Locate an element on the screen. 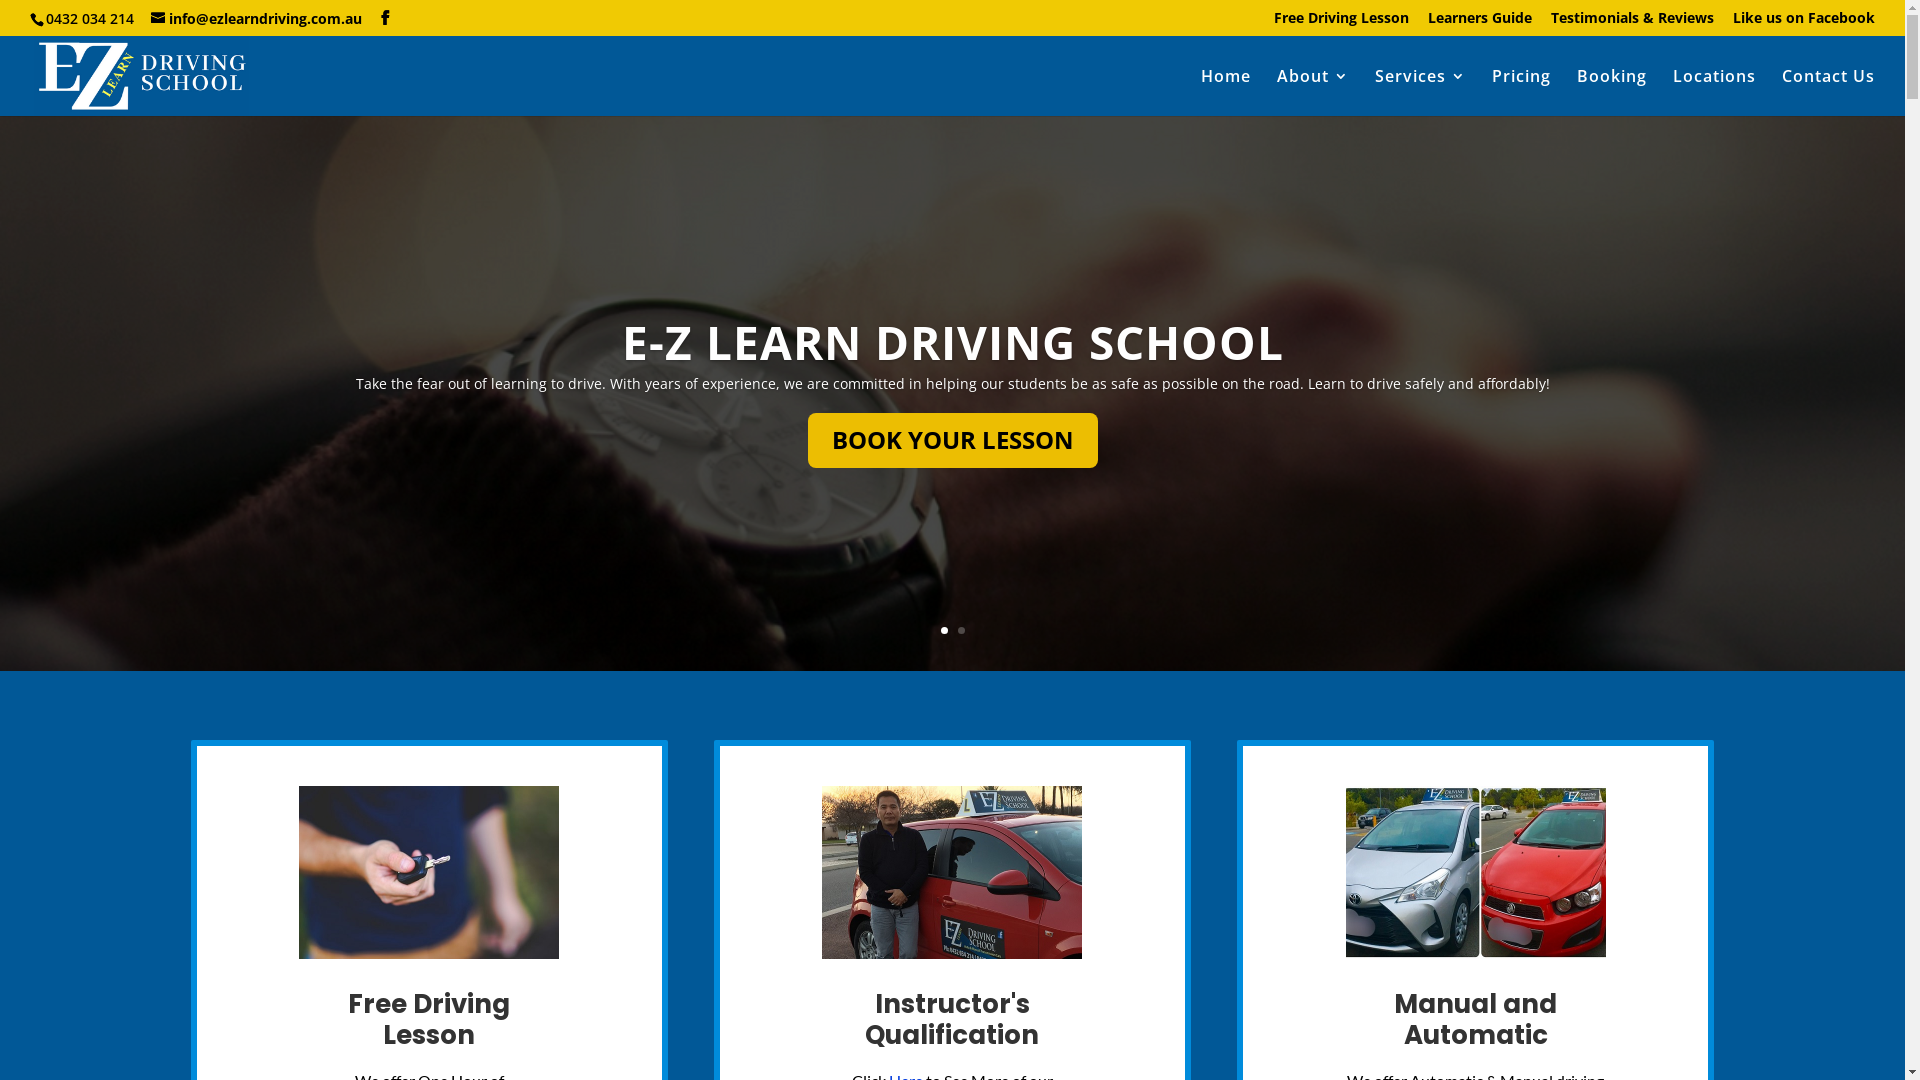 Image resolution: width=1920 pixels, height=1080 pixels. Learners Guide is located at coordinates (1480, 22).